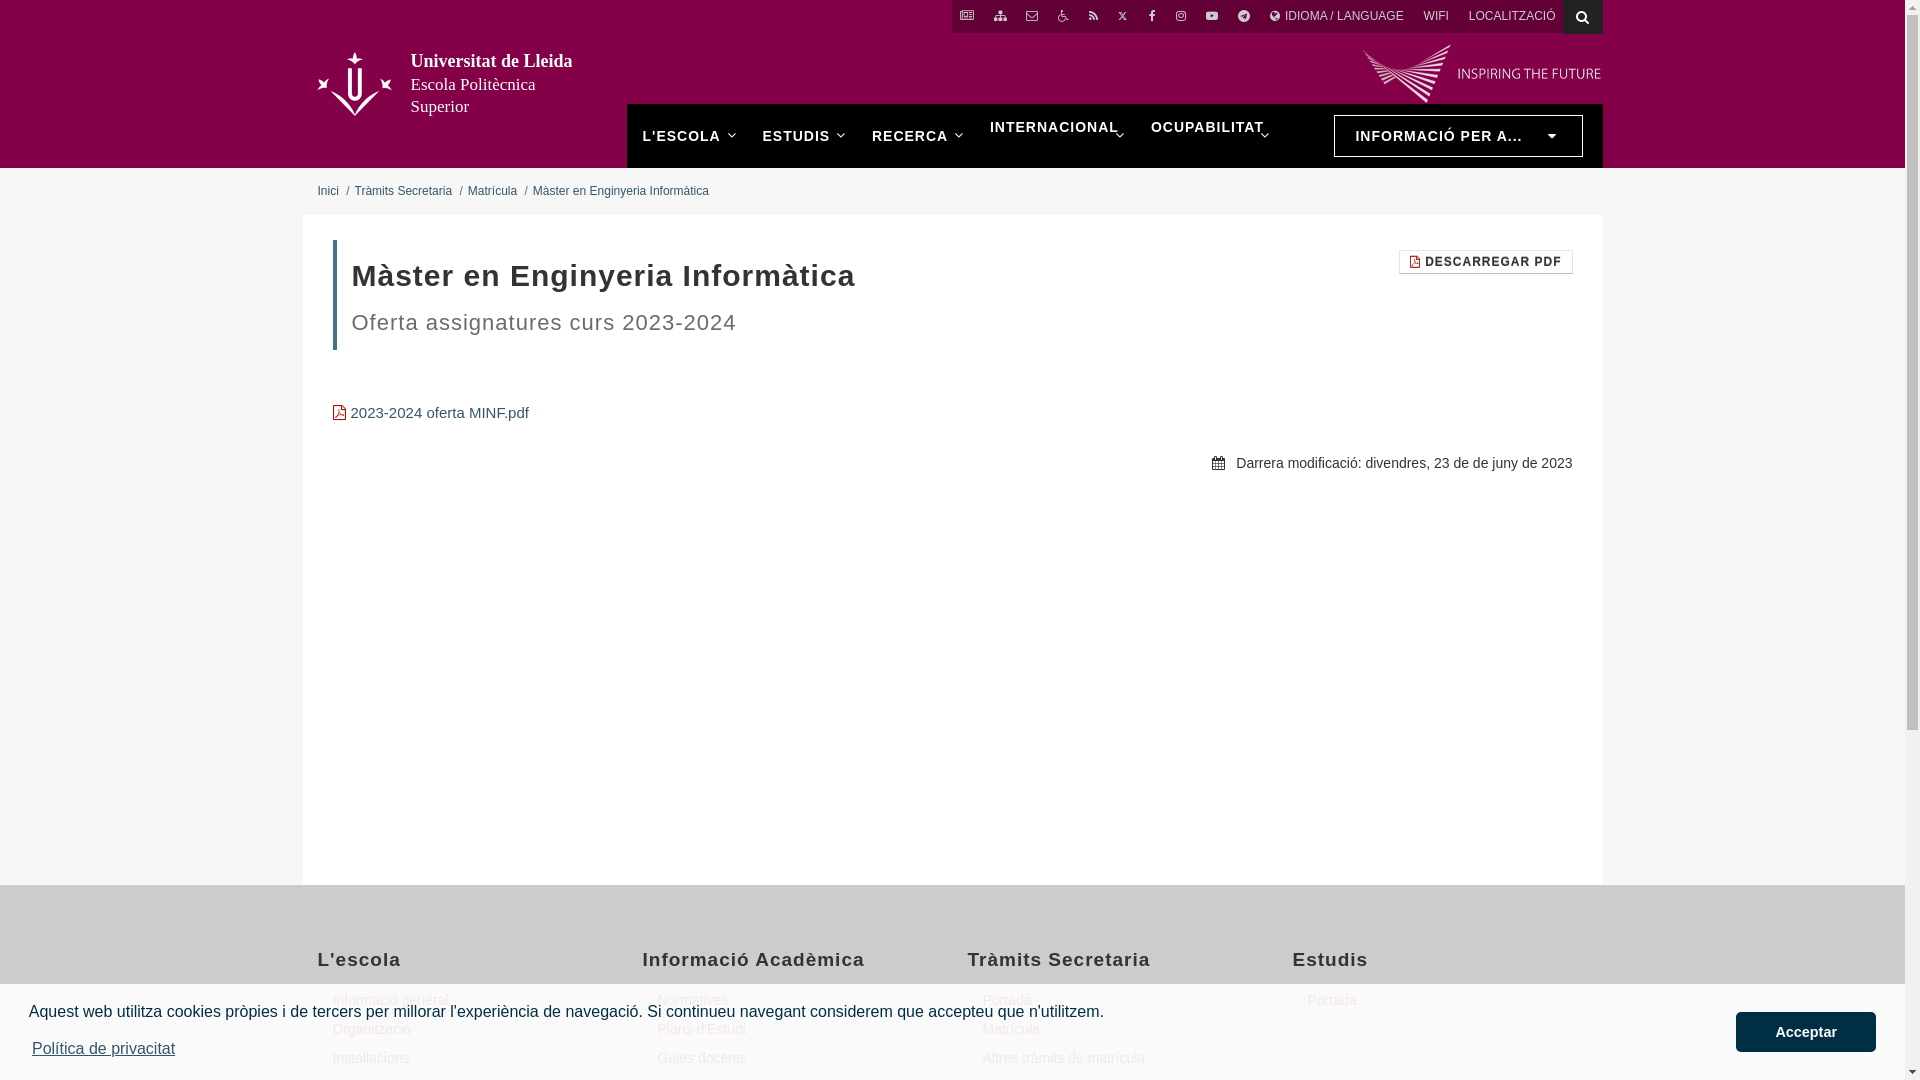 The width and height of the screenshot is (1920, 1080). What do you see at coordinates (686, 136) in the screenshot?
I see `L'ESCOLA
  ` at bounding box center [686, 136].